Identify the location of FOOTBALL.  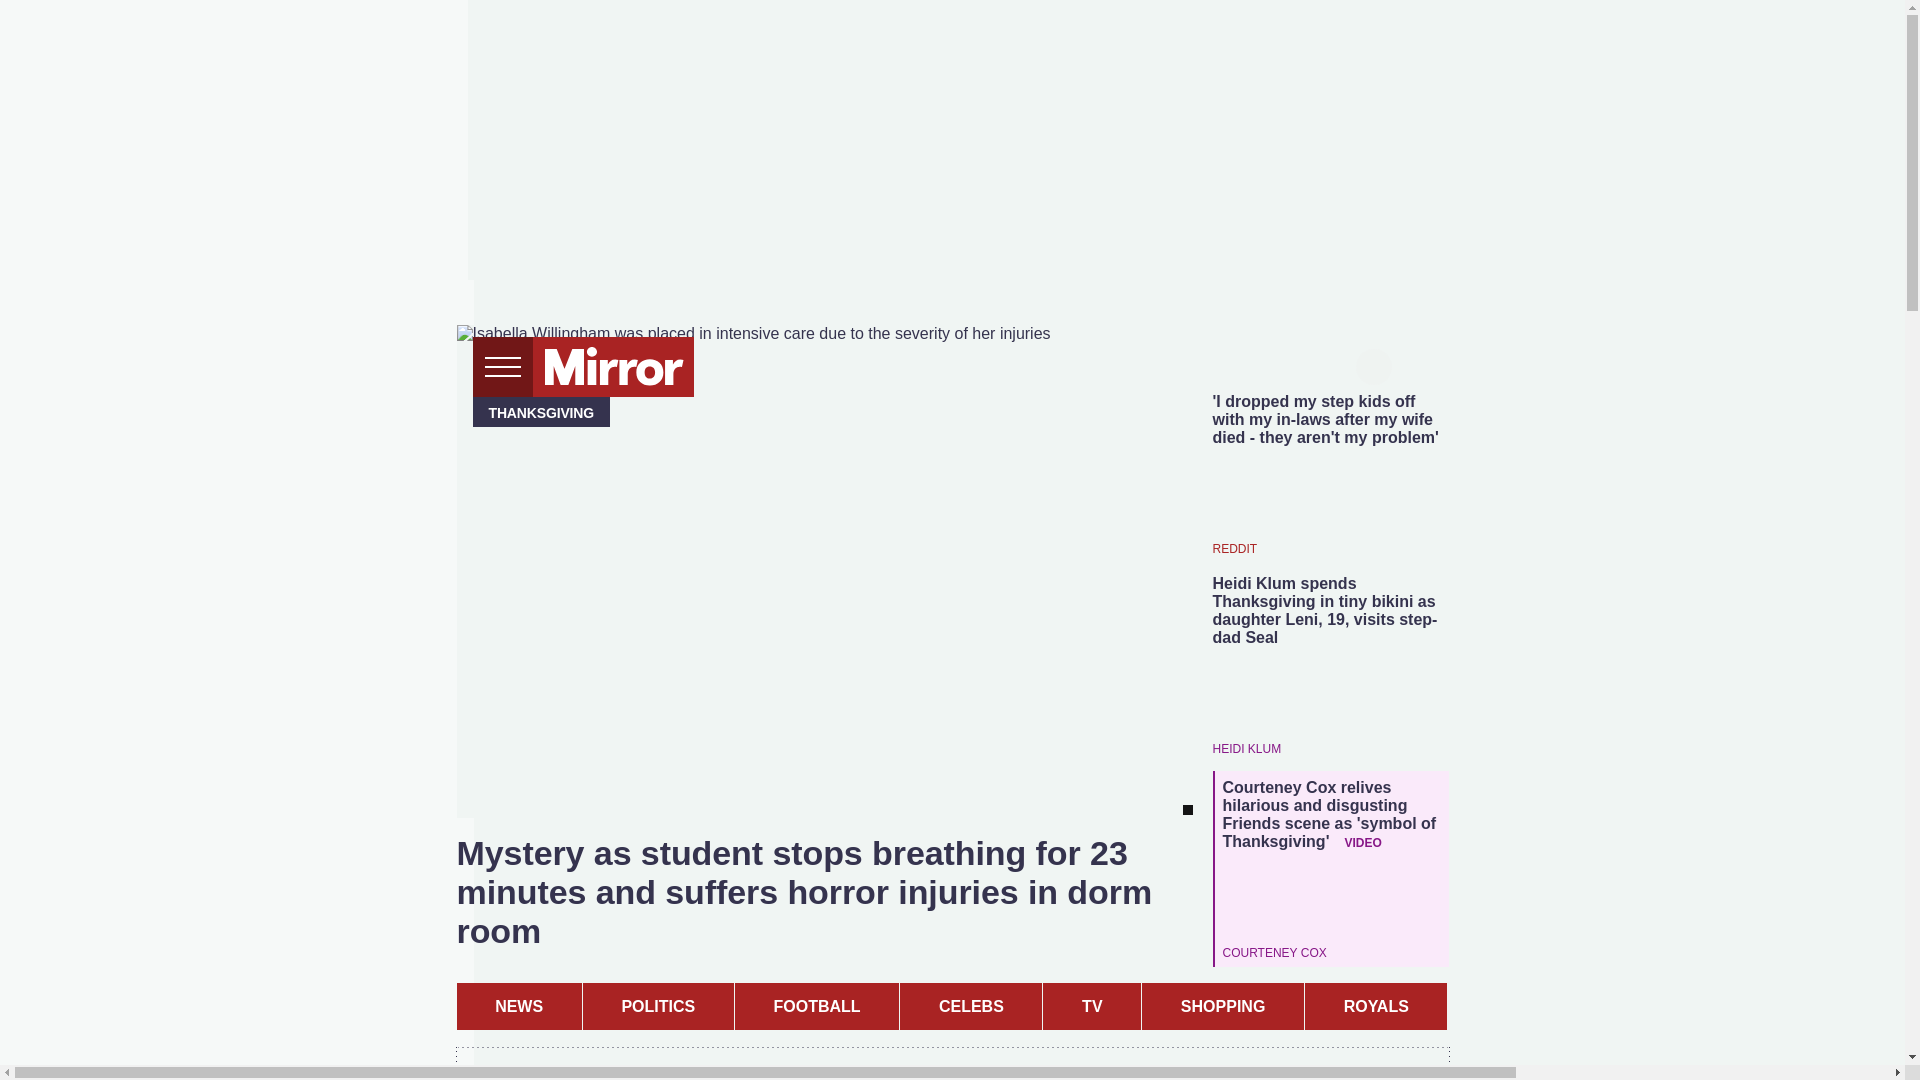
(816, 1006).